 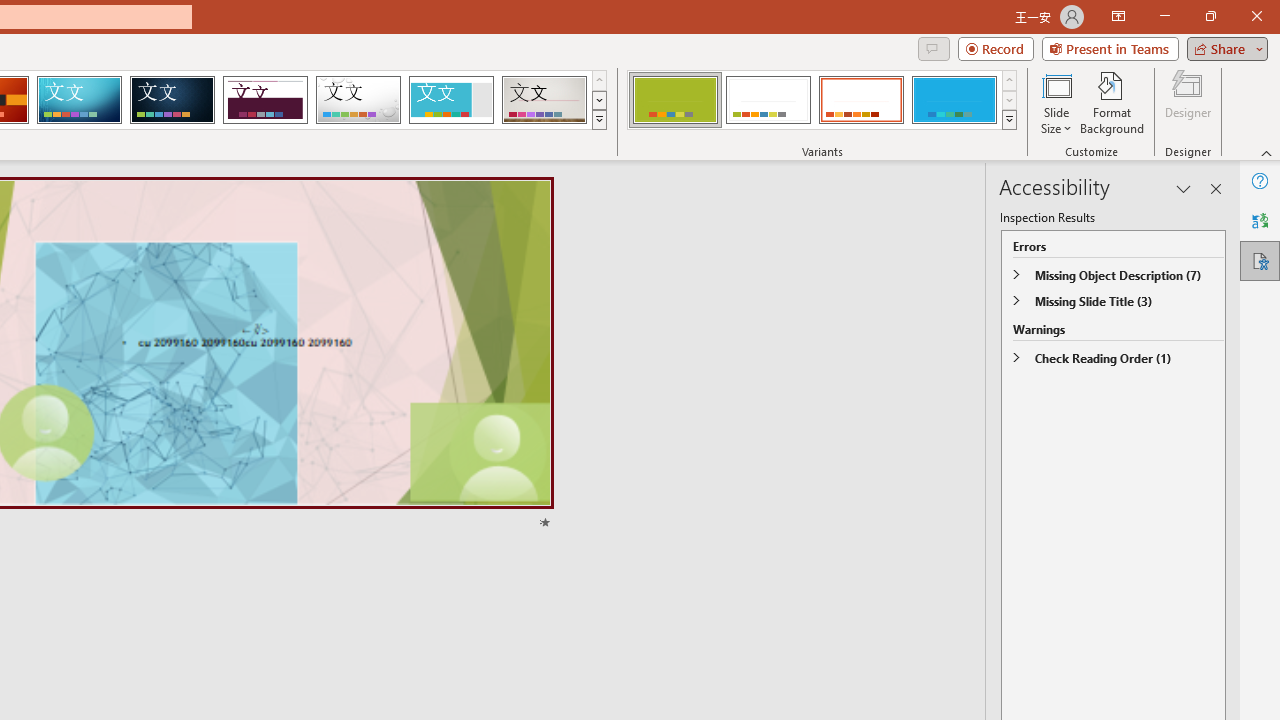 I want to click on Basis Variant 2, so click(x=768, y=100).